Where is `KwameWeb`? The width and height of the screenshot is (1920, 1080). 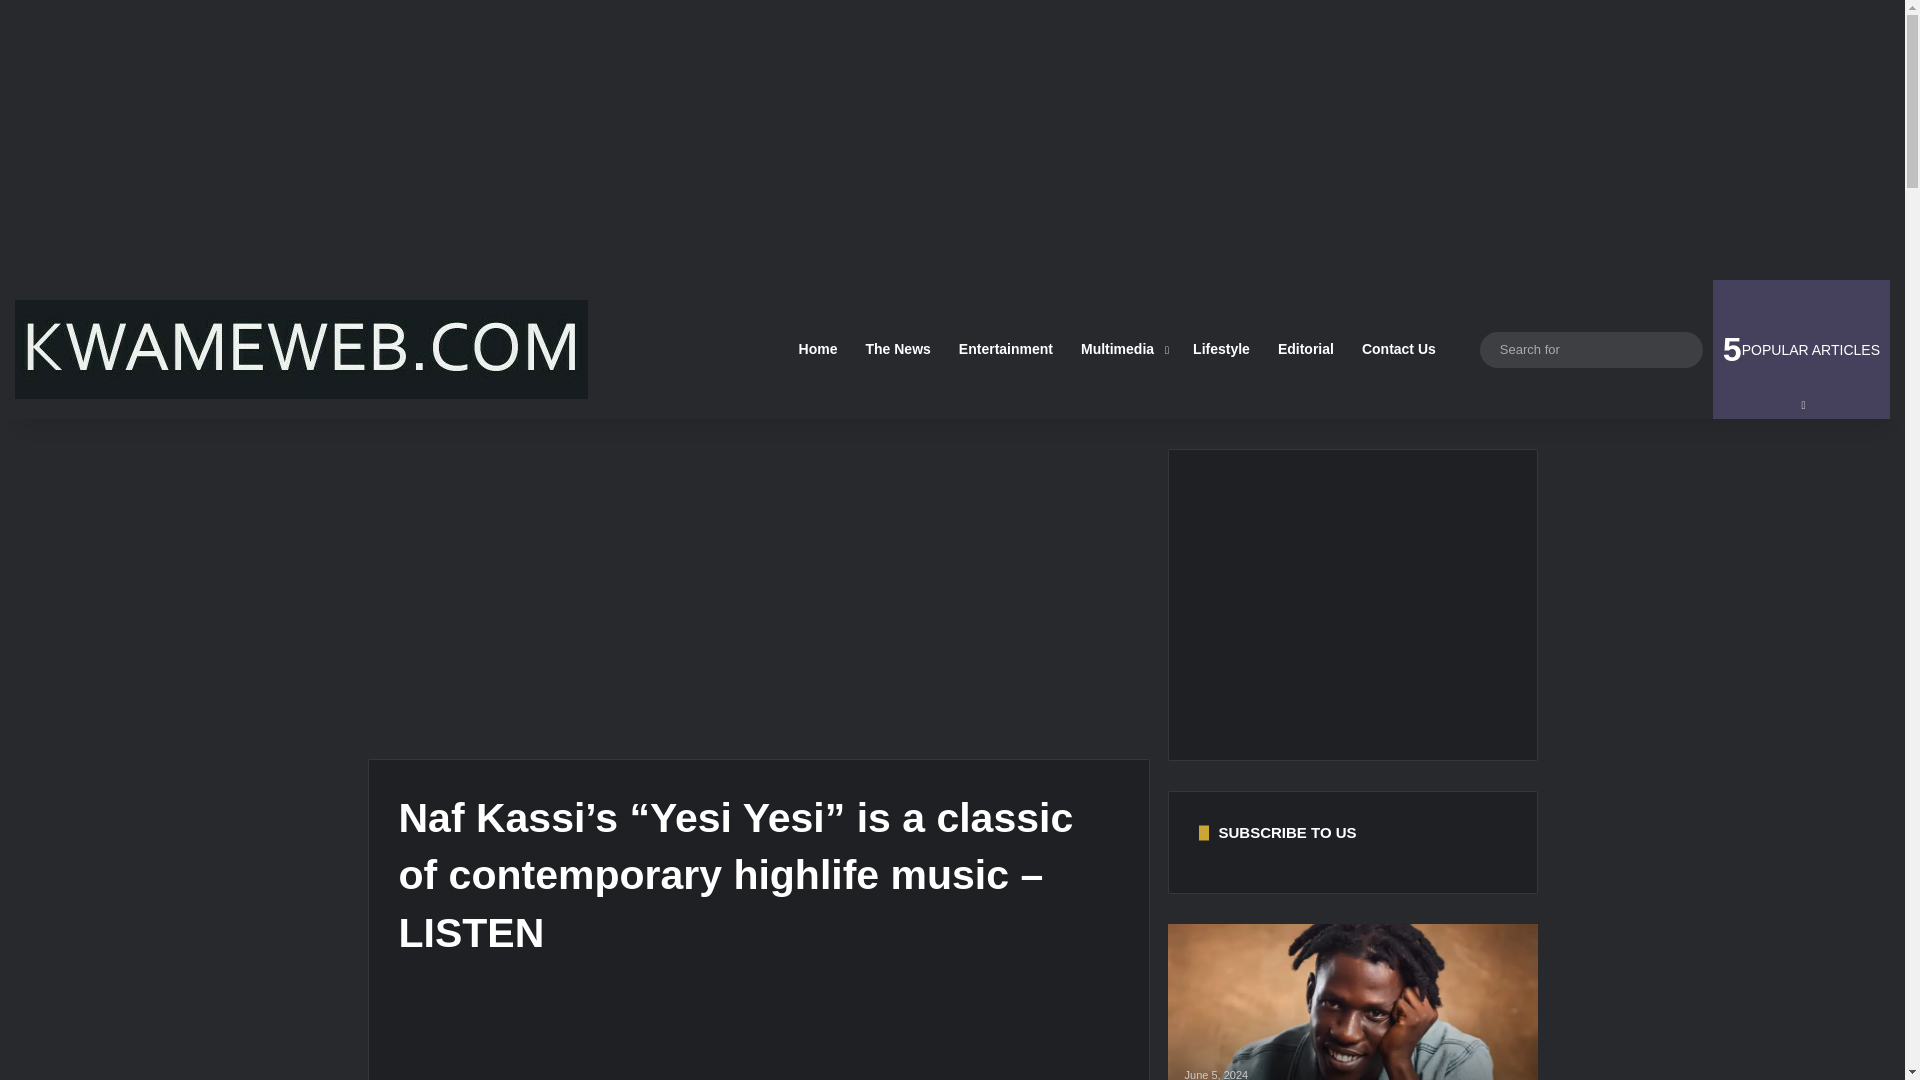
KwameWeb is located at coordinates (1682, 350).